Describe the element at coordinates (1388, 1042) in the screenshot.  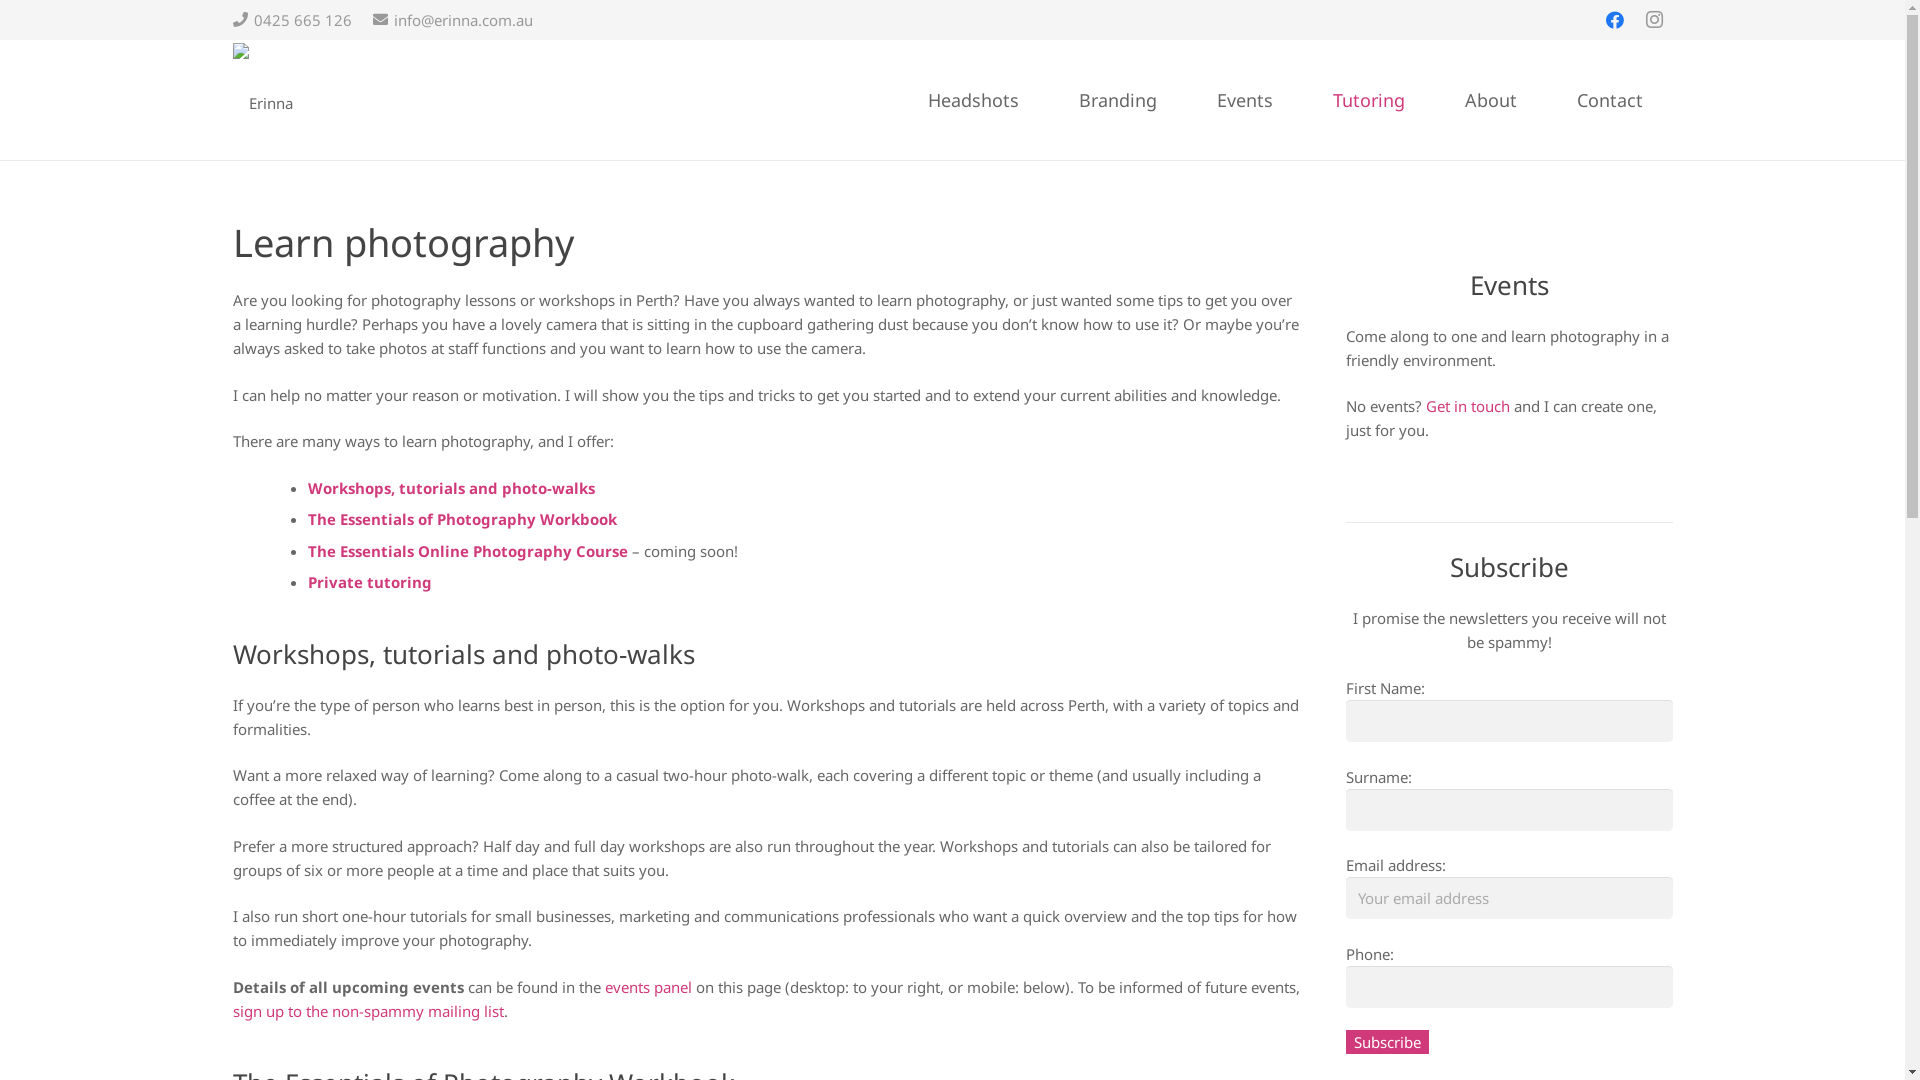
I see `Subscribe` at that location.